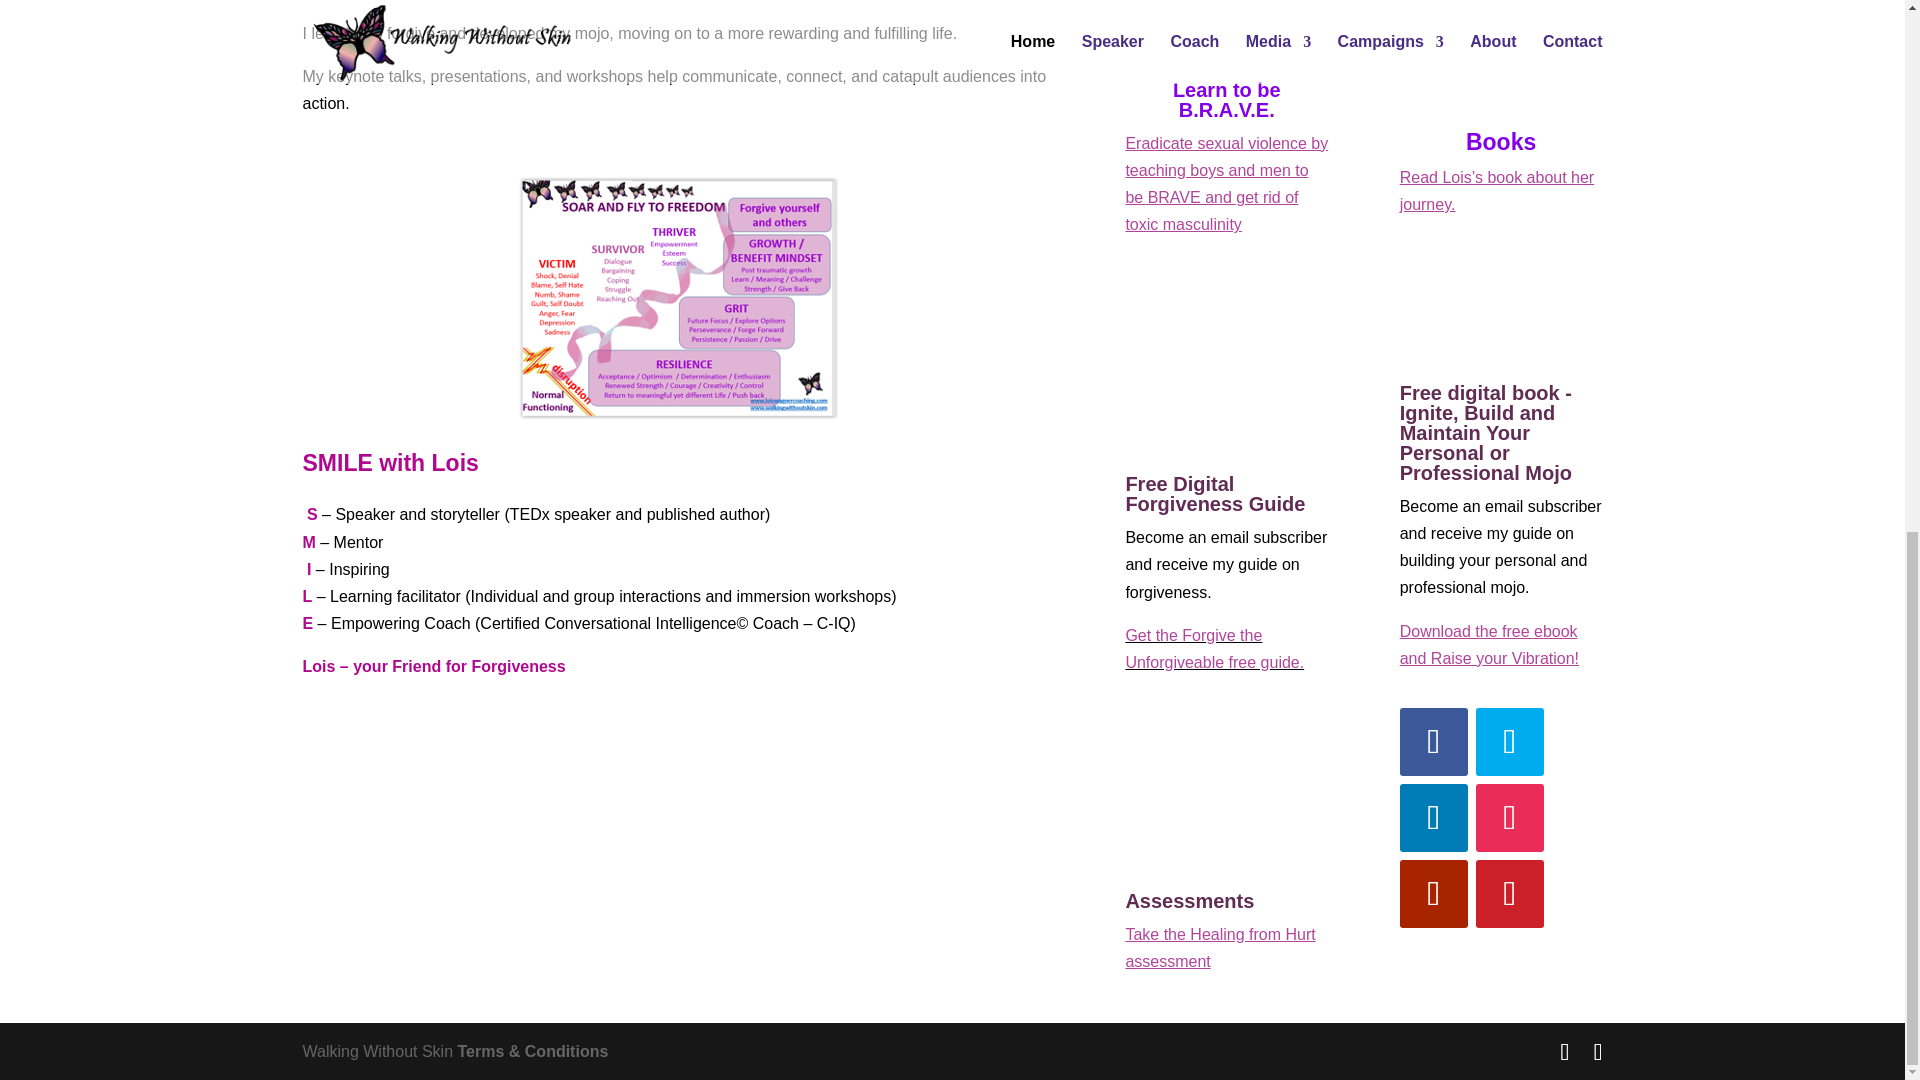 Image resolution: width=1920 pixels, height=1080 pixels. What do you see at coordinates (1214, 648) in the screenshot?
I see `Get the Forgive the Unforgiveable free guide.` at bounding box center [1214, 648].